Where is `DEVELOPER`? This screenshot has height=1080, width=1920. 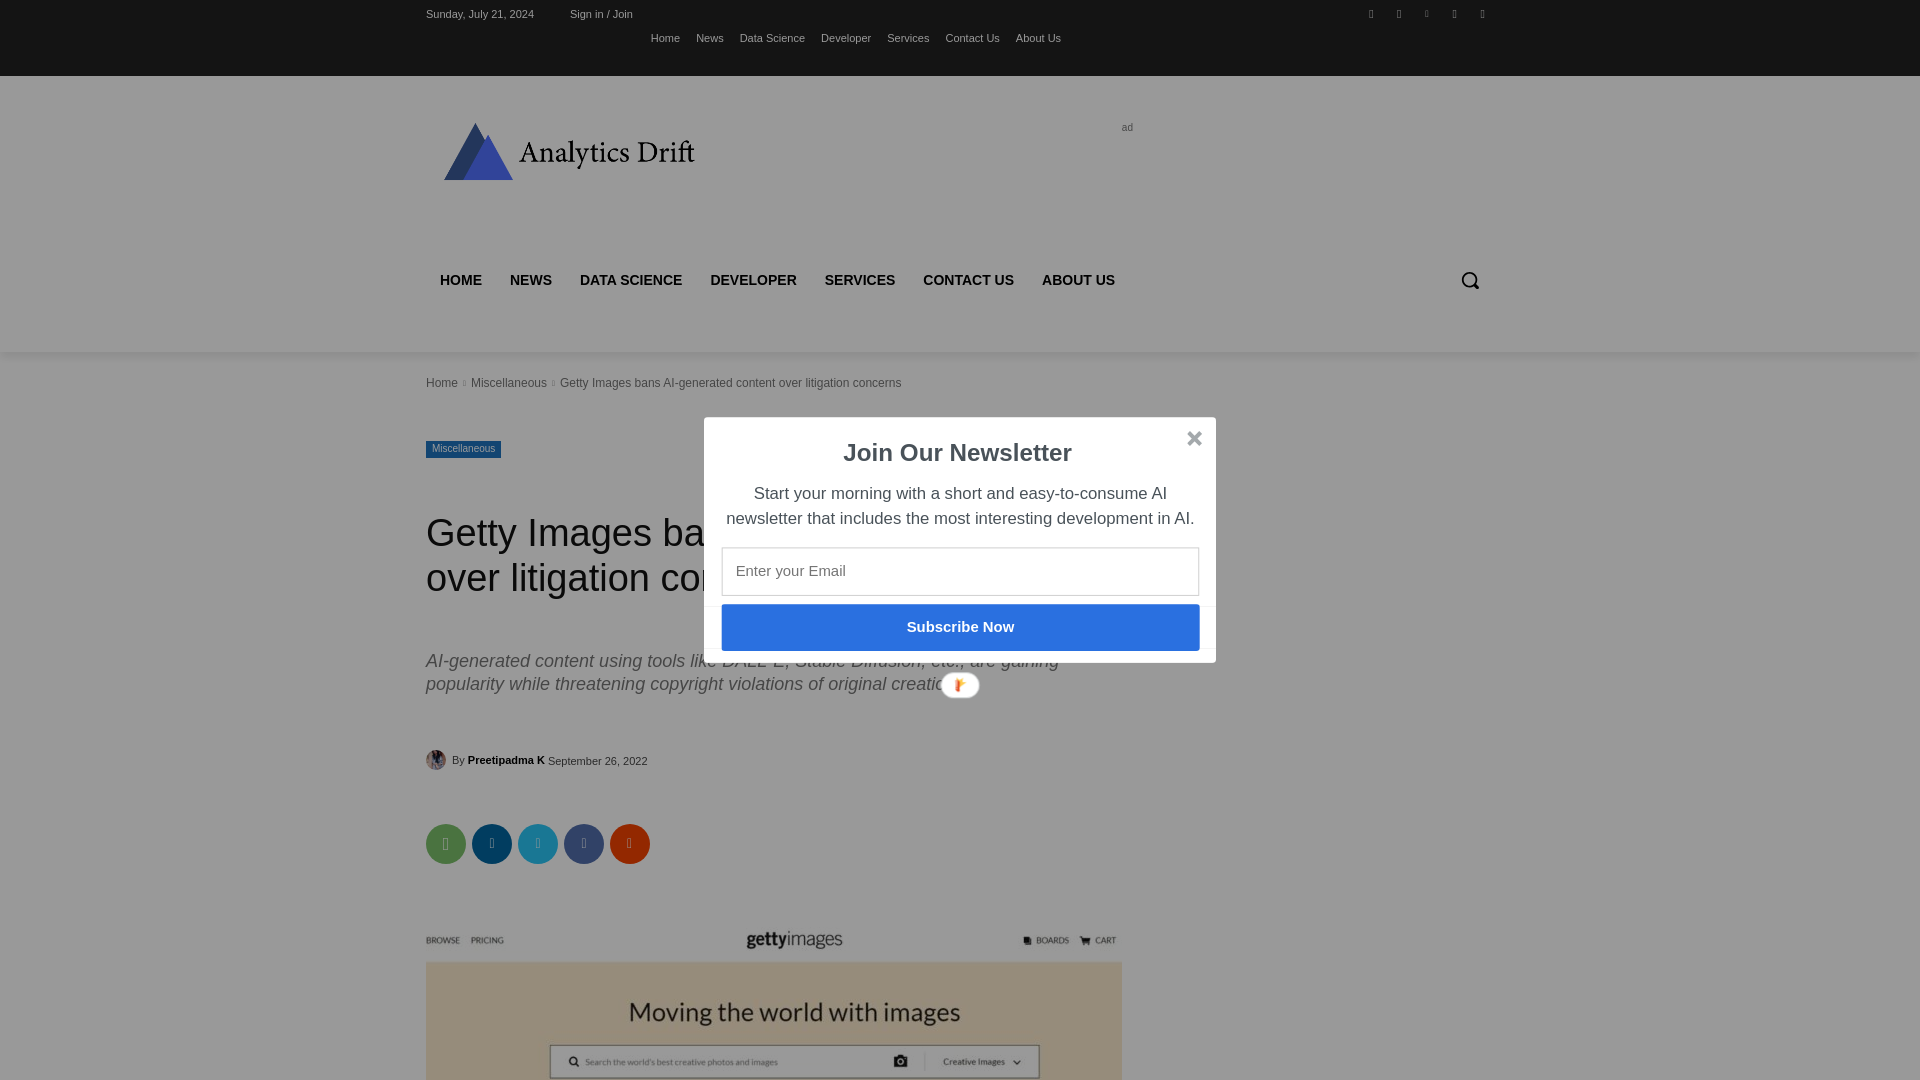
DEVELOPER is located at coordinates (752, 279).